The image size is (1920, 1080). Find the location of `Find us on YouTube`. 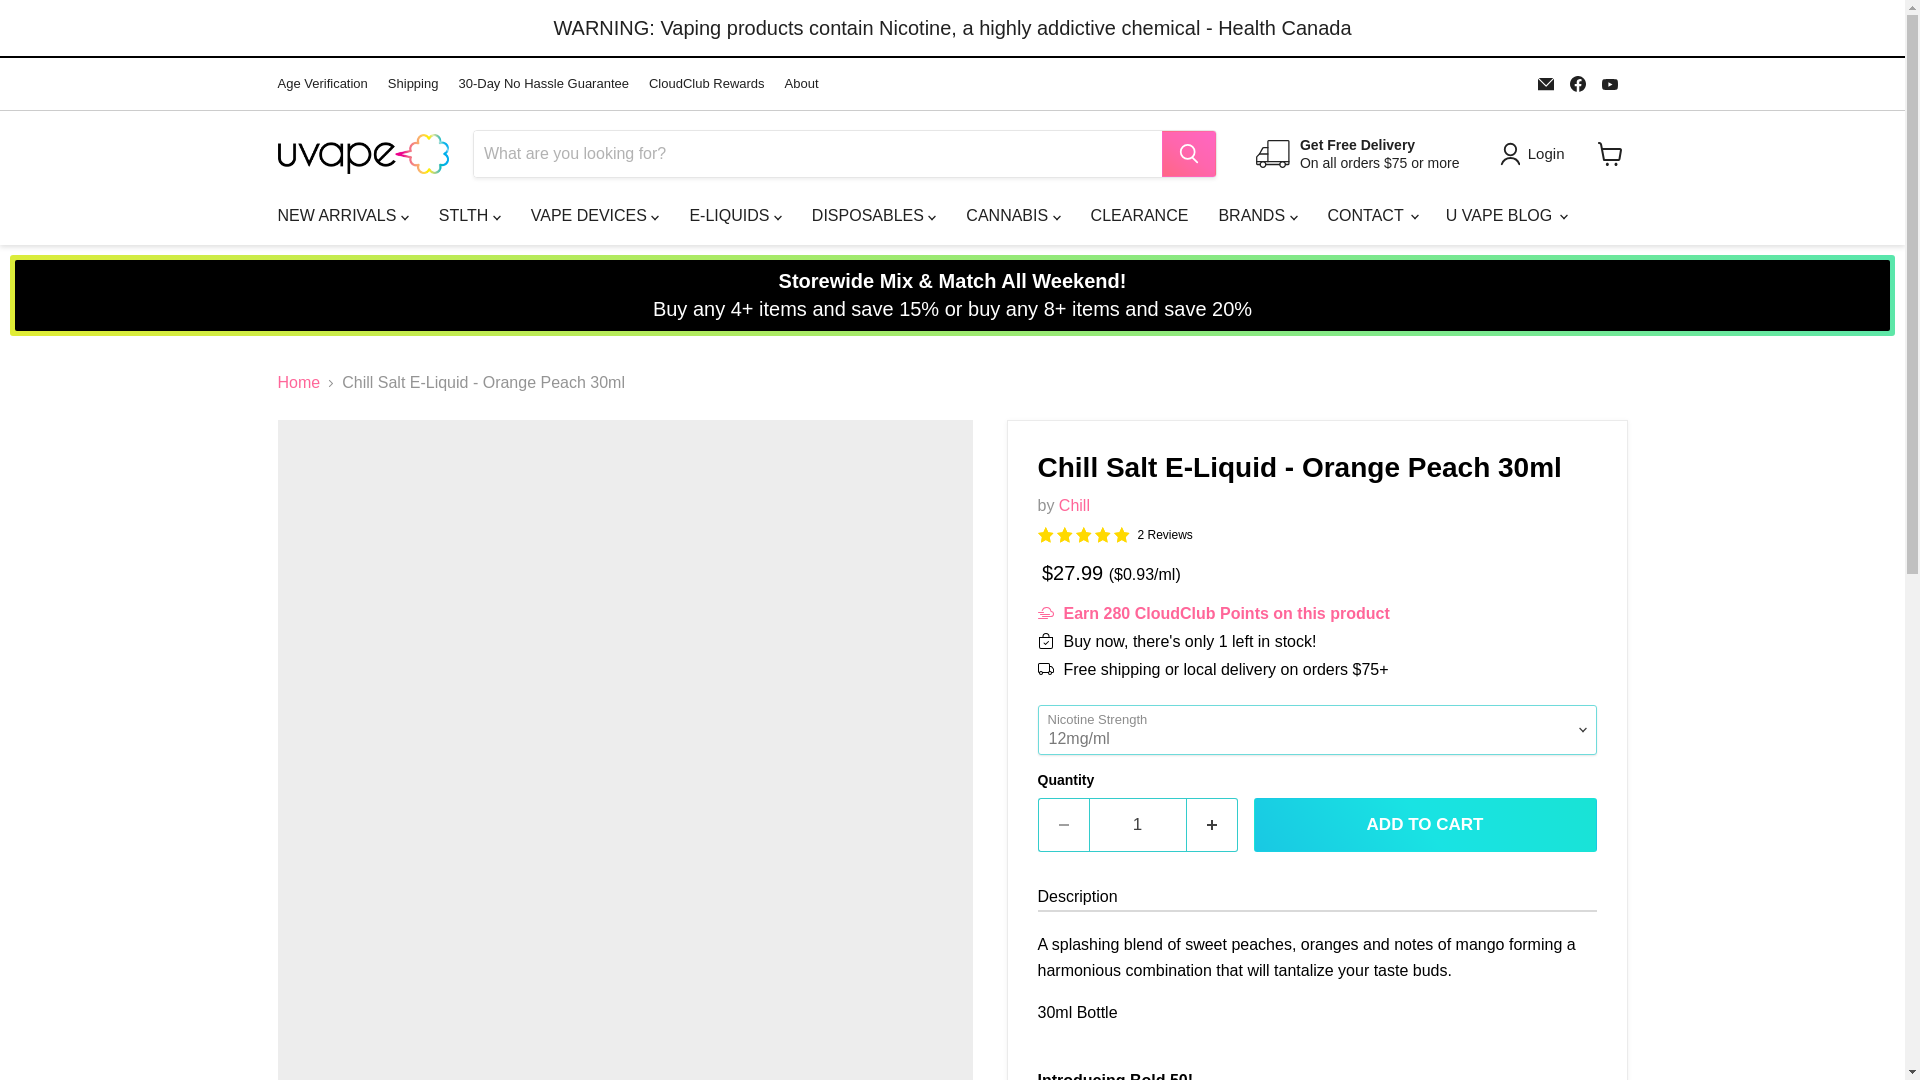

Find us on YouTube is located at coordinates (1610, 84).